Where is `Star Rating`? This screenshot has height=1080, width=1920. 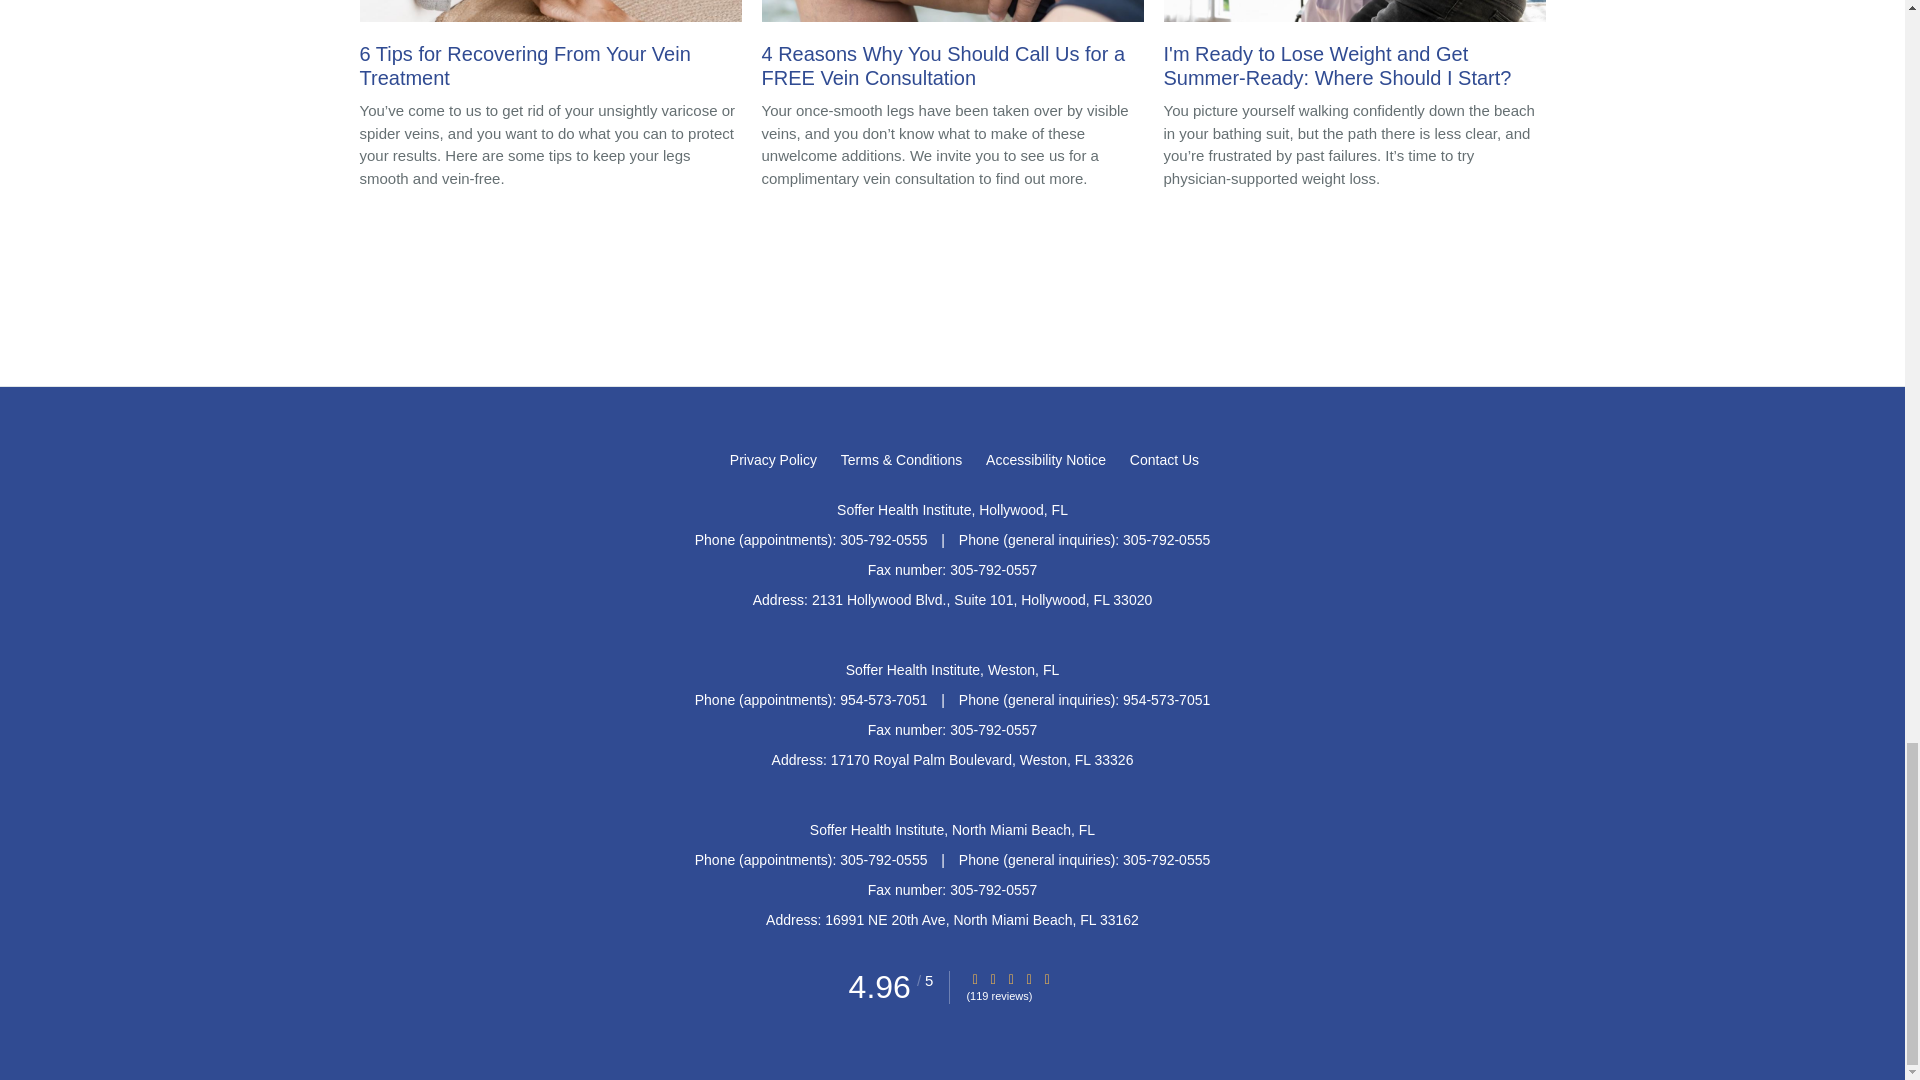 Star Rating is located at coordinates (993, 980).